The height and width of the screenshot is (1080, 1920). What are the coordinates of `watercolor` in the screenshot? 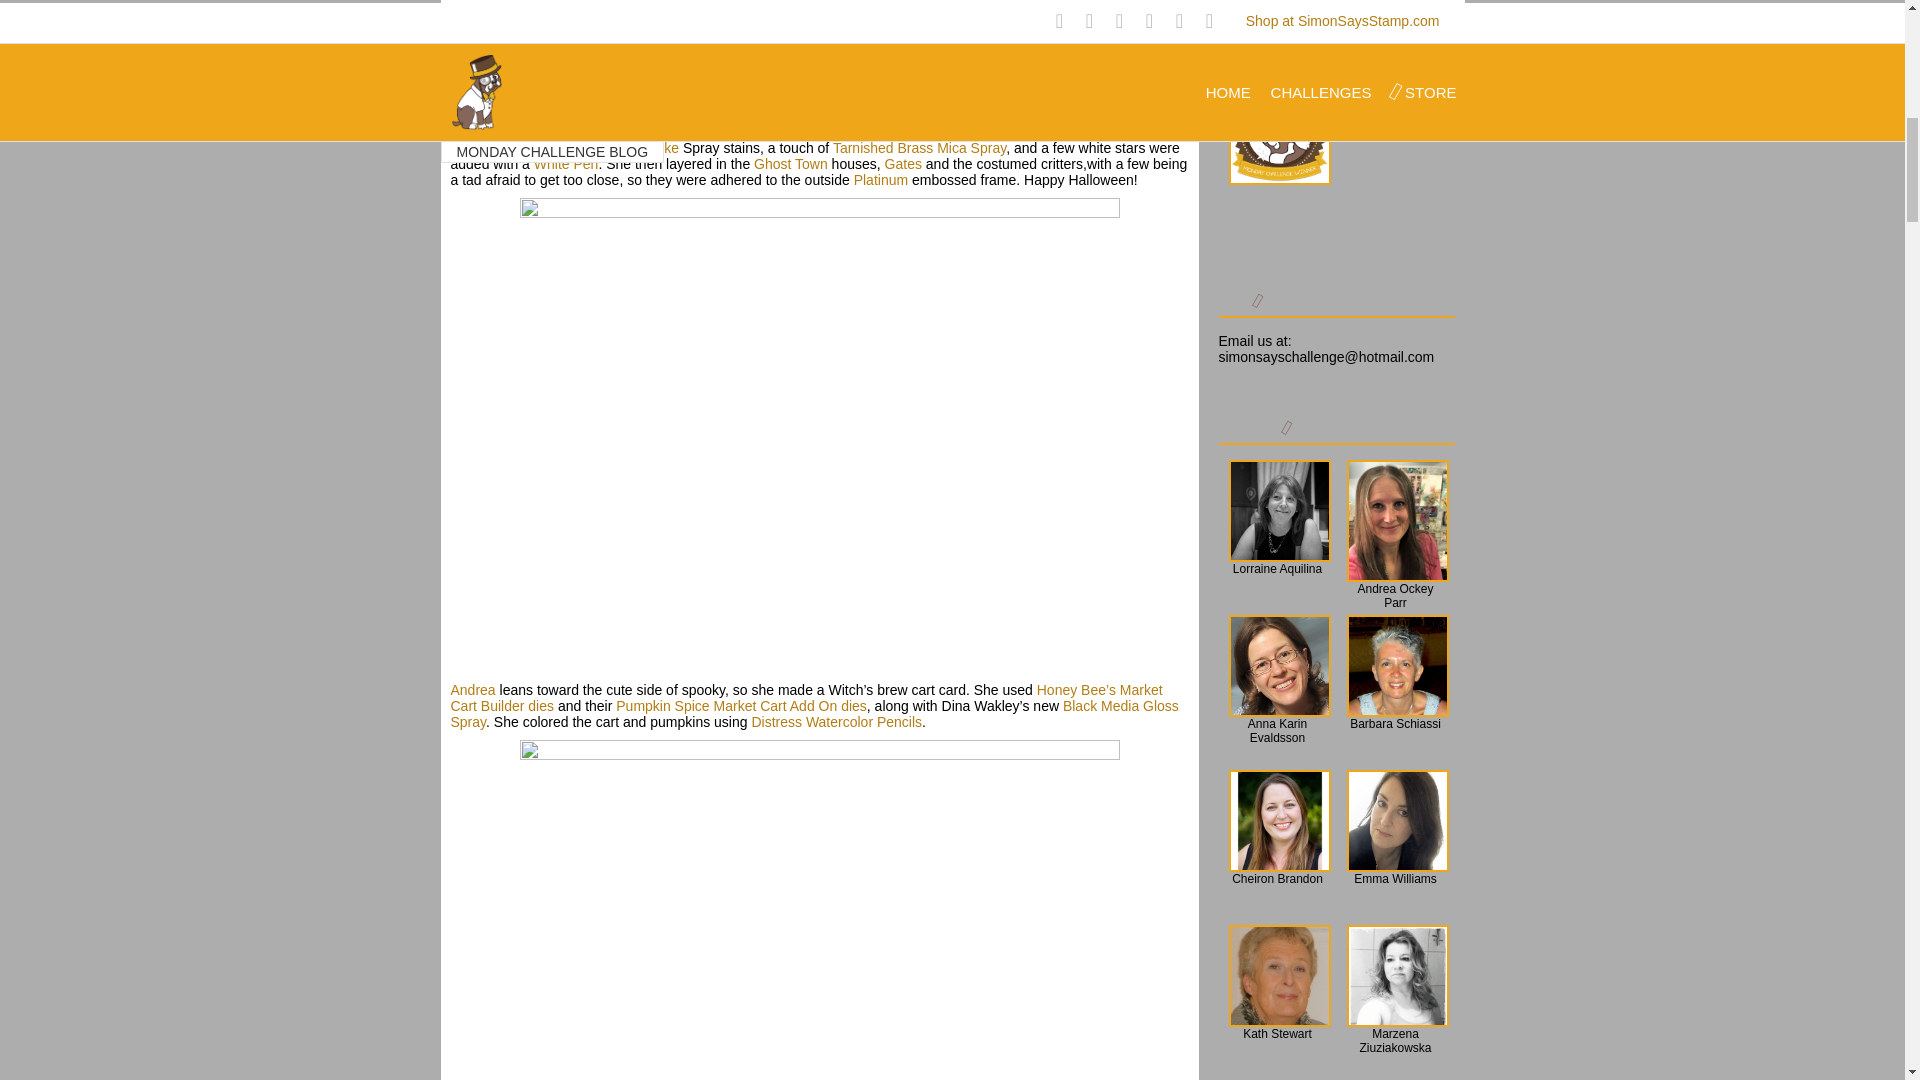 It's located at (995, 116).